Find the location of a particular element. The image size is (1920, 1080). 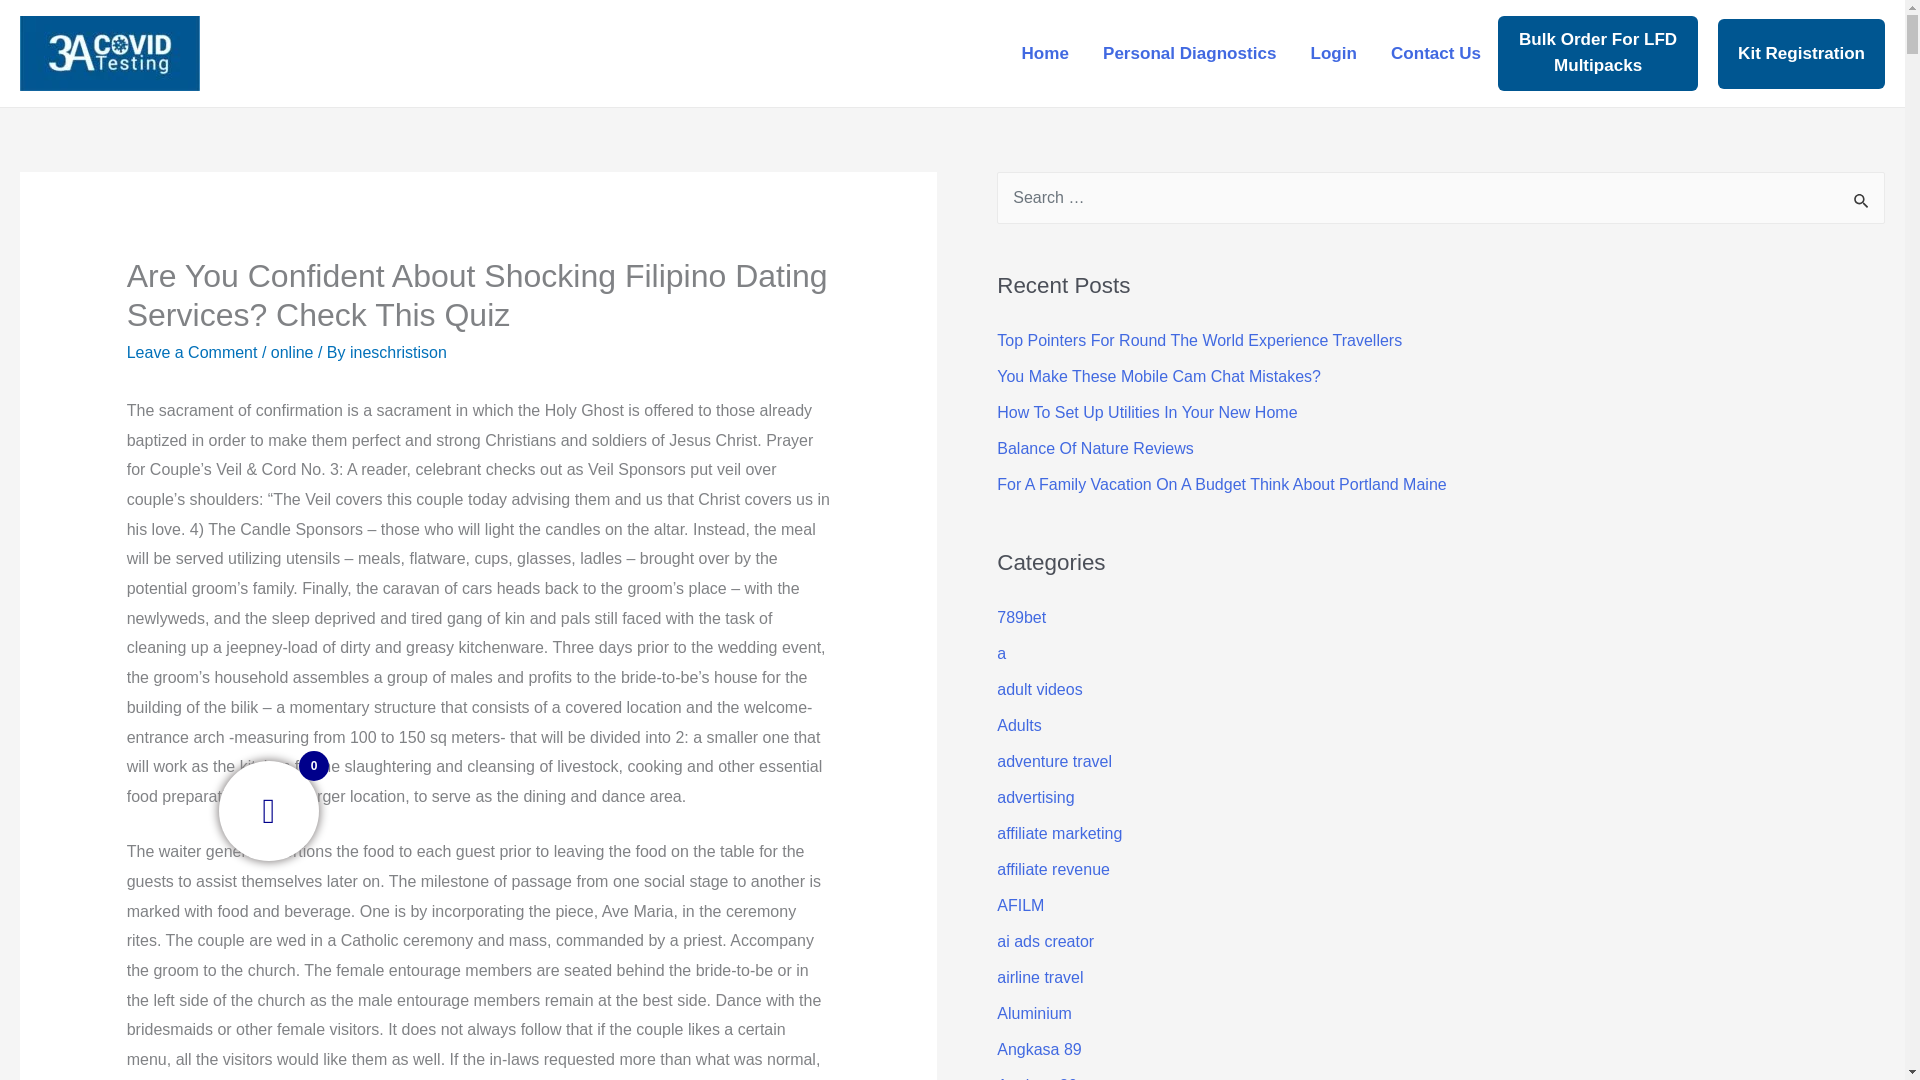

View all posts by ineschristison is located at coordinates (398, 352).